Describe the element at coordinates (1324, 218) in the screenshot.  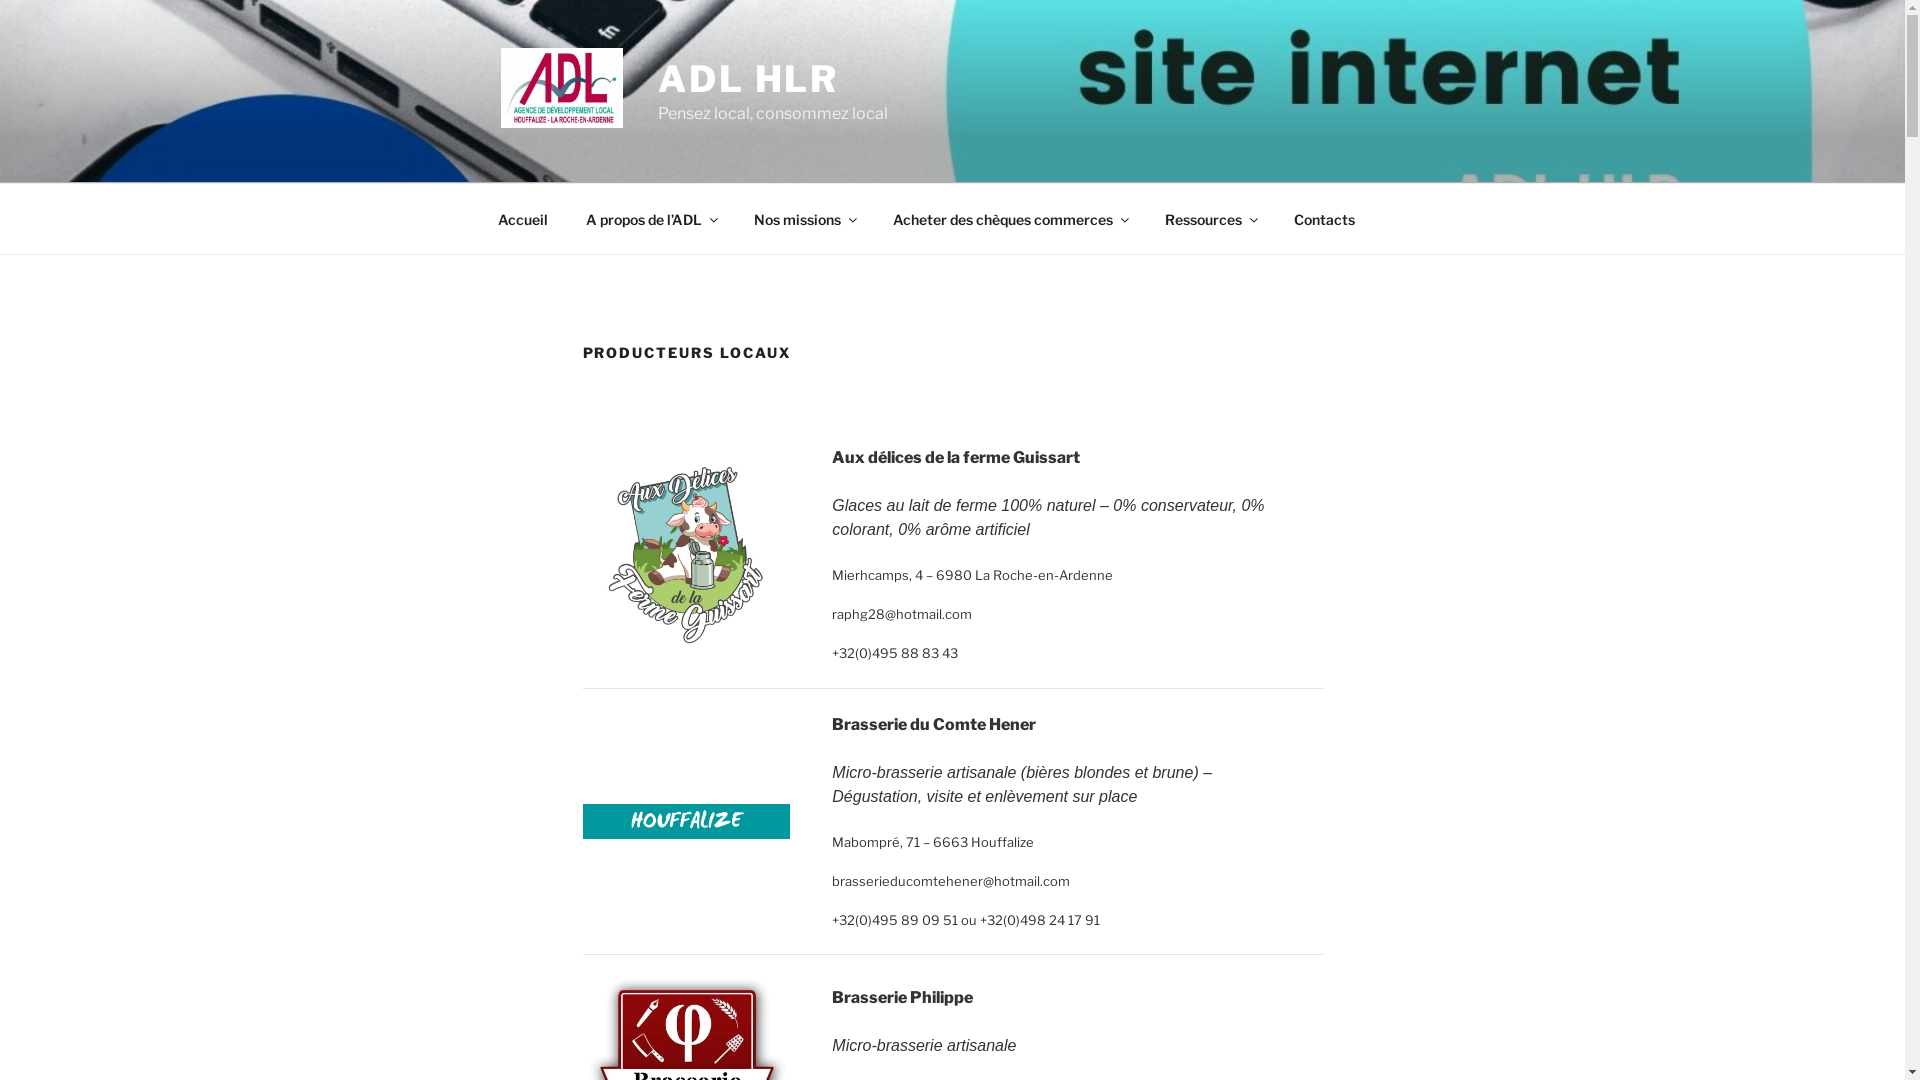
I see `Contacts` at that location.